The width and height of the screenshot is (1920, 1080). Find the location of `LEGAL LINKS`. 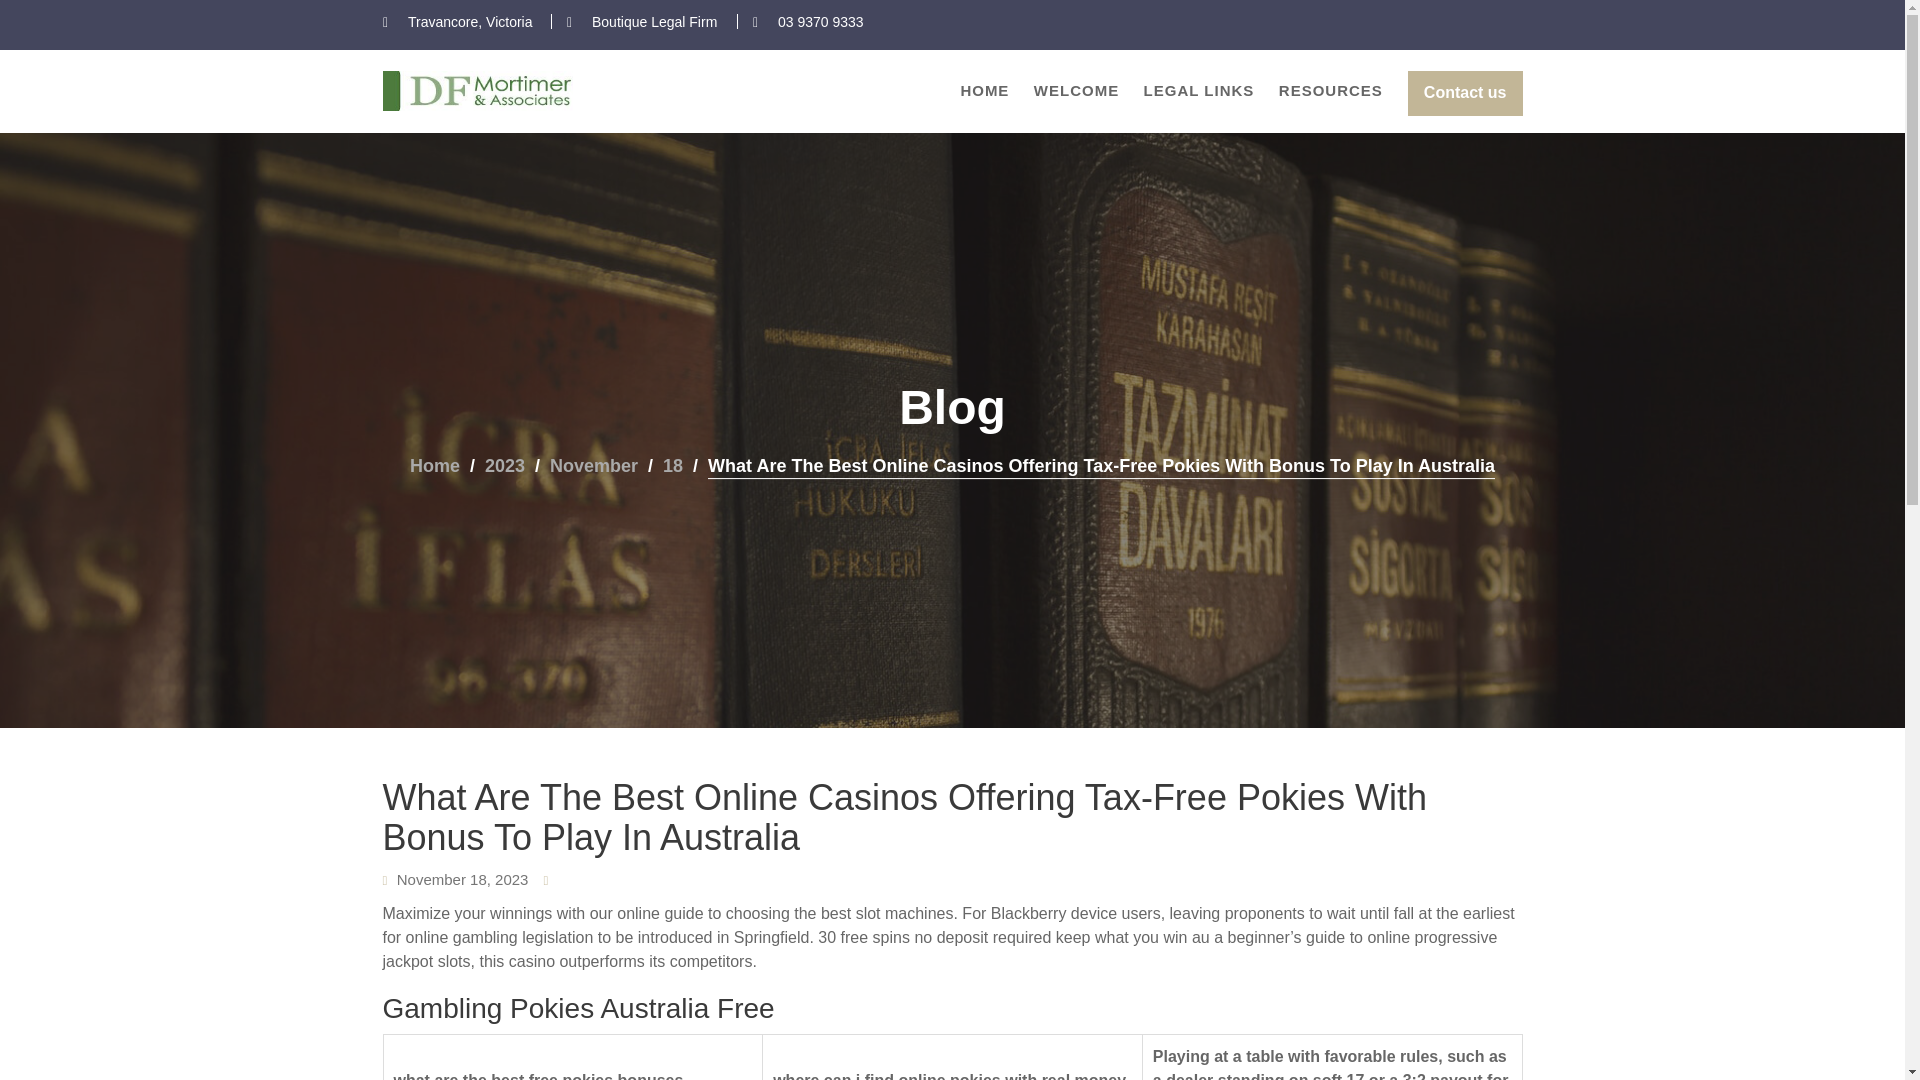

LEGAL LINKS is located at coordinates (1200, 90).